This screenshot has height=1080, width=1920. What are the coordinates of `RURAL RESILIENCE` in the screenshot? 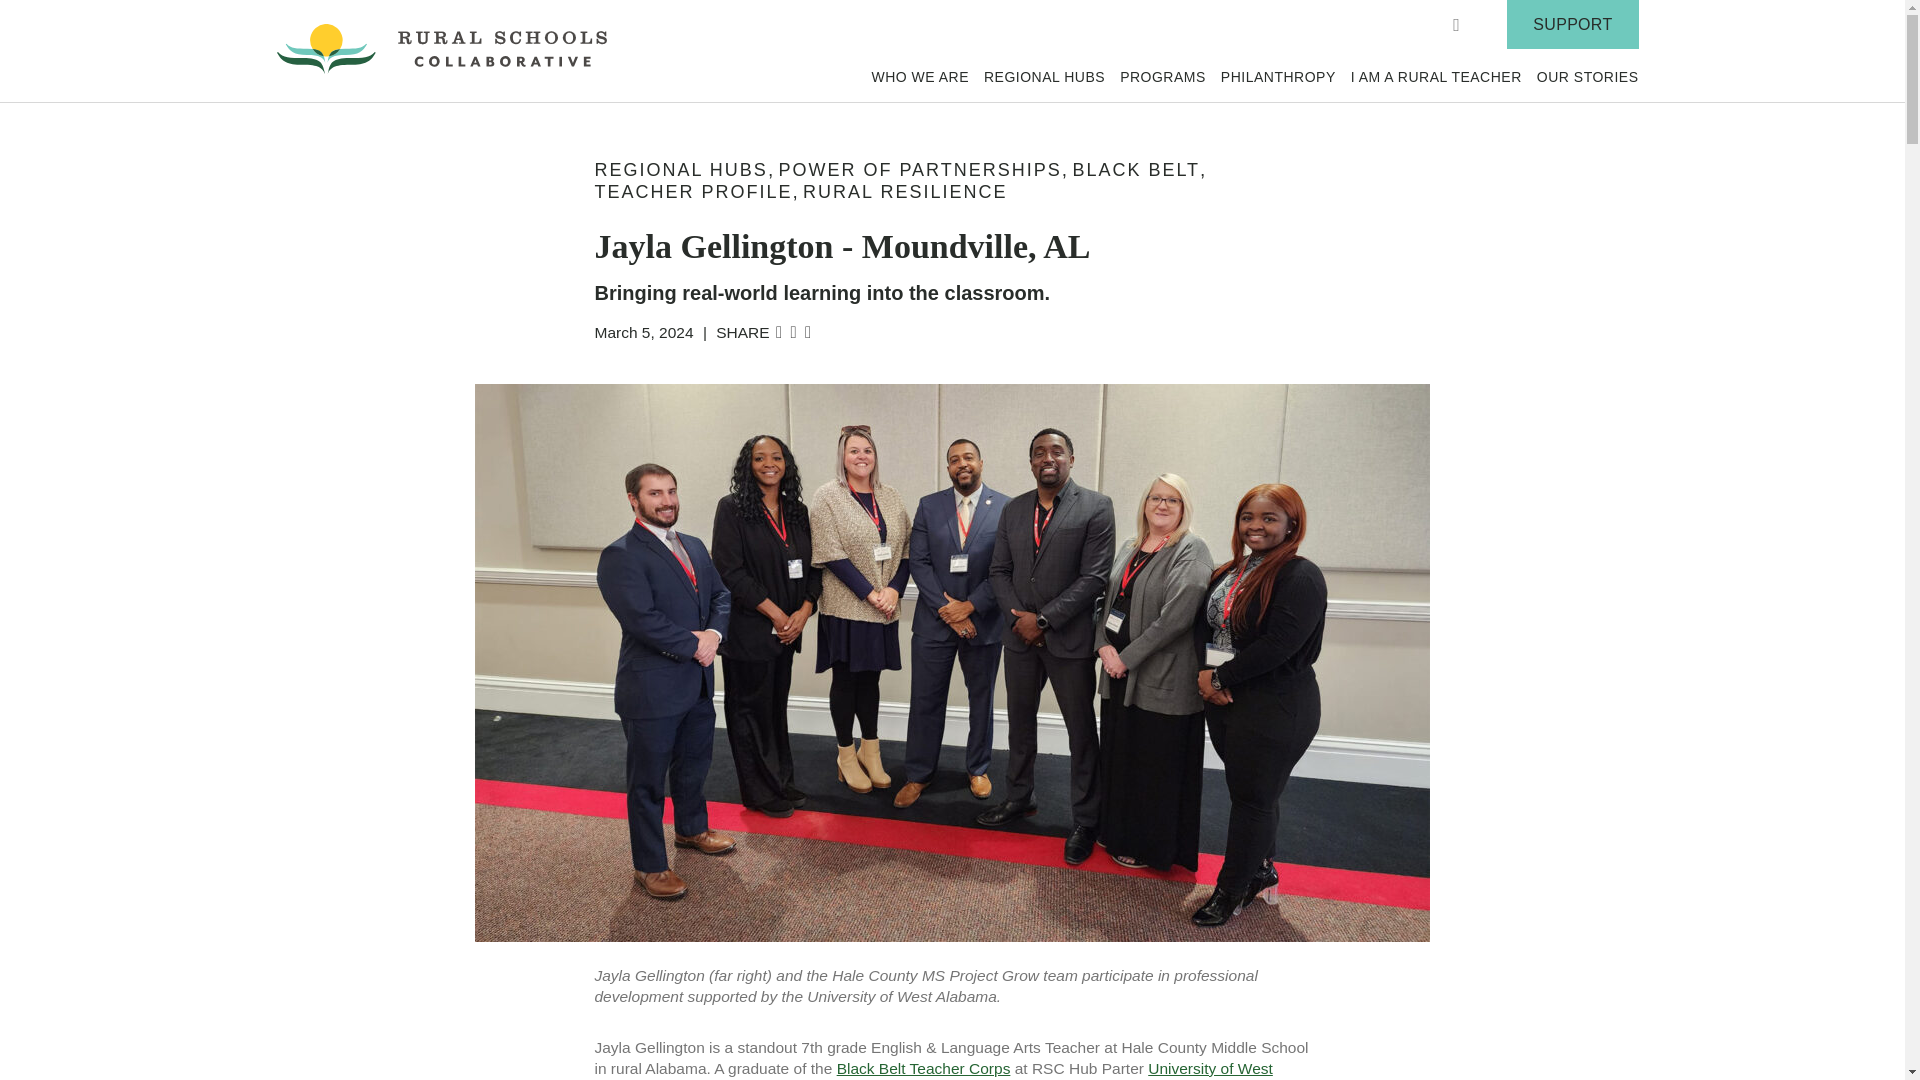 It's located at (904, 192).